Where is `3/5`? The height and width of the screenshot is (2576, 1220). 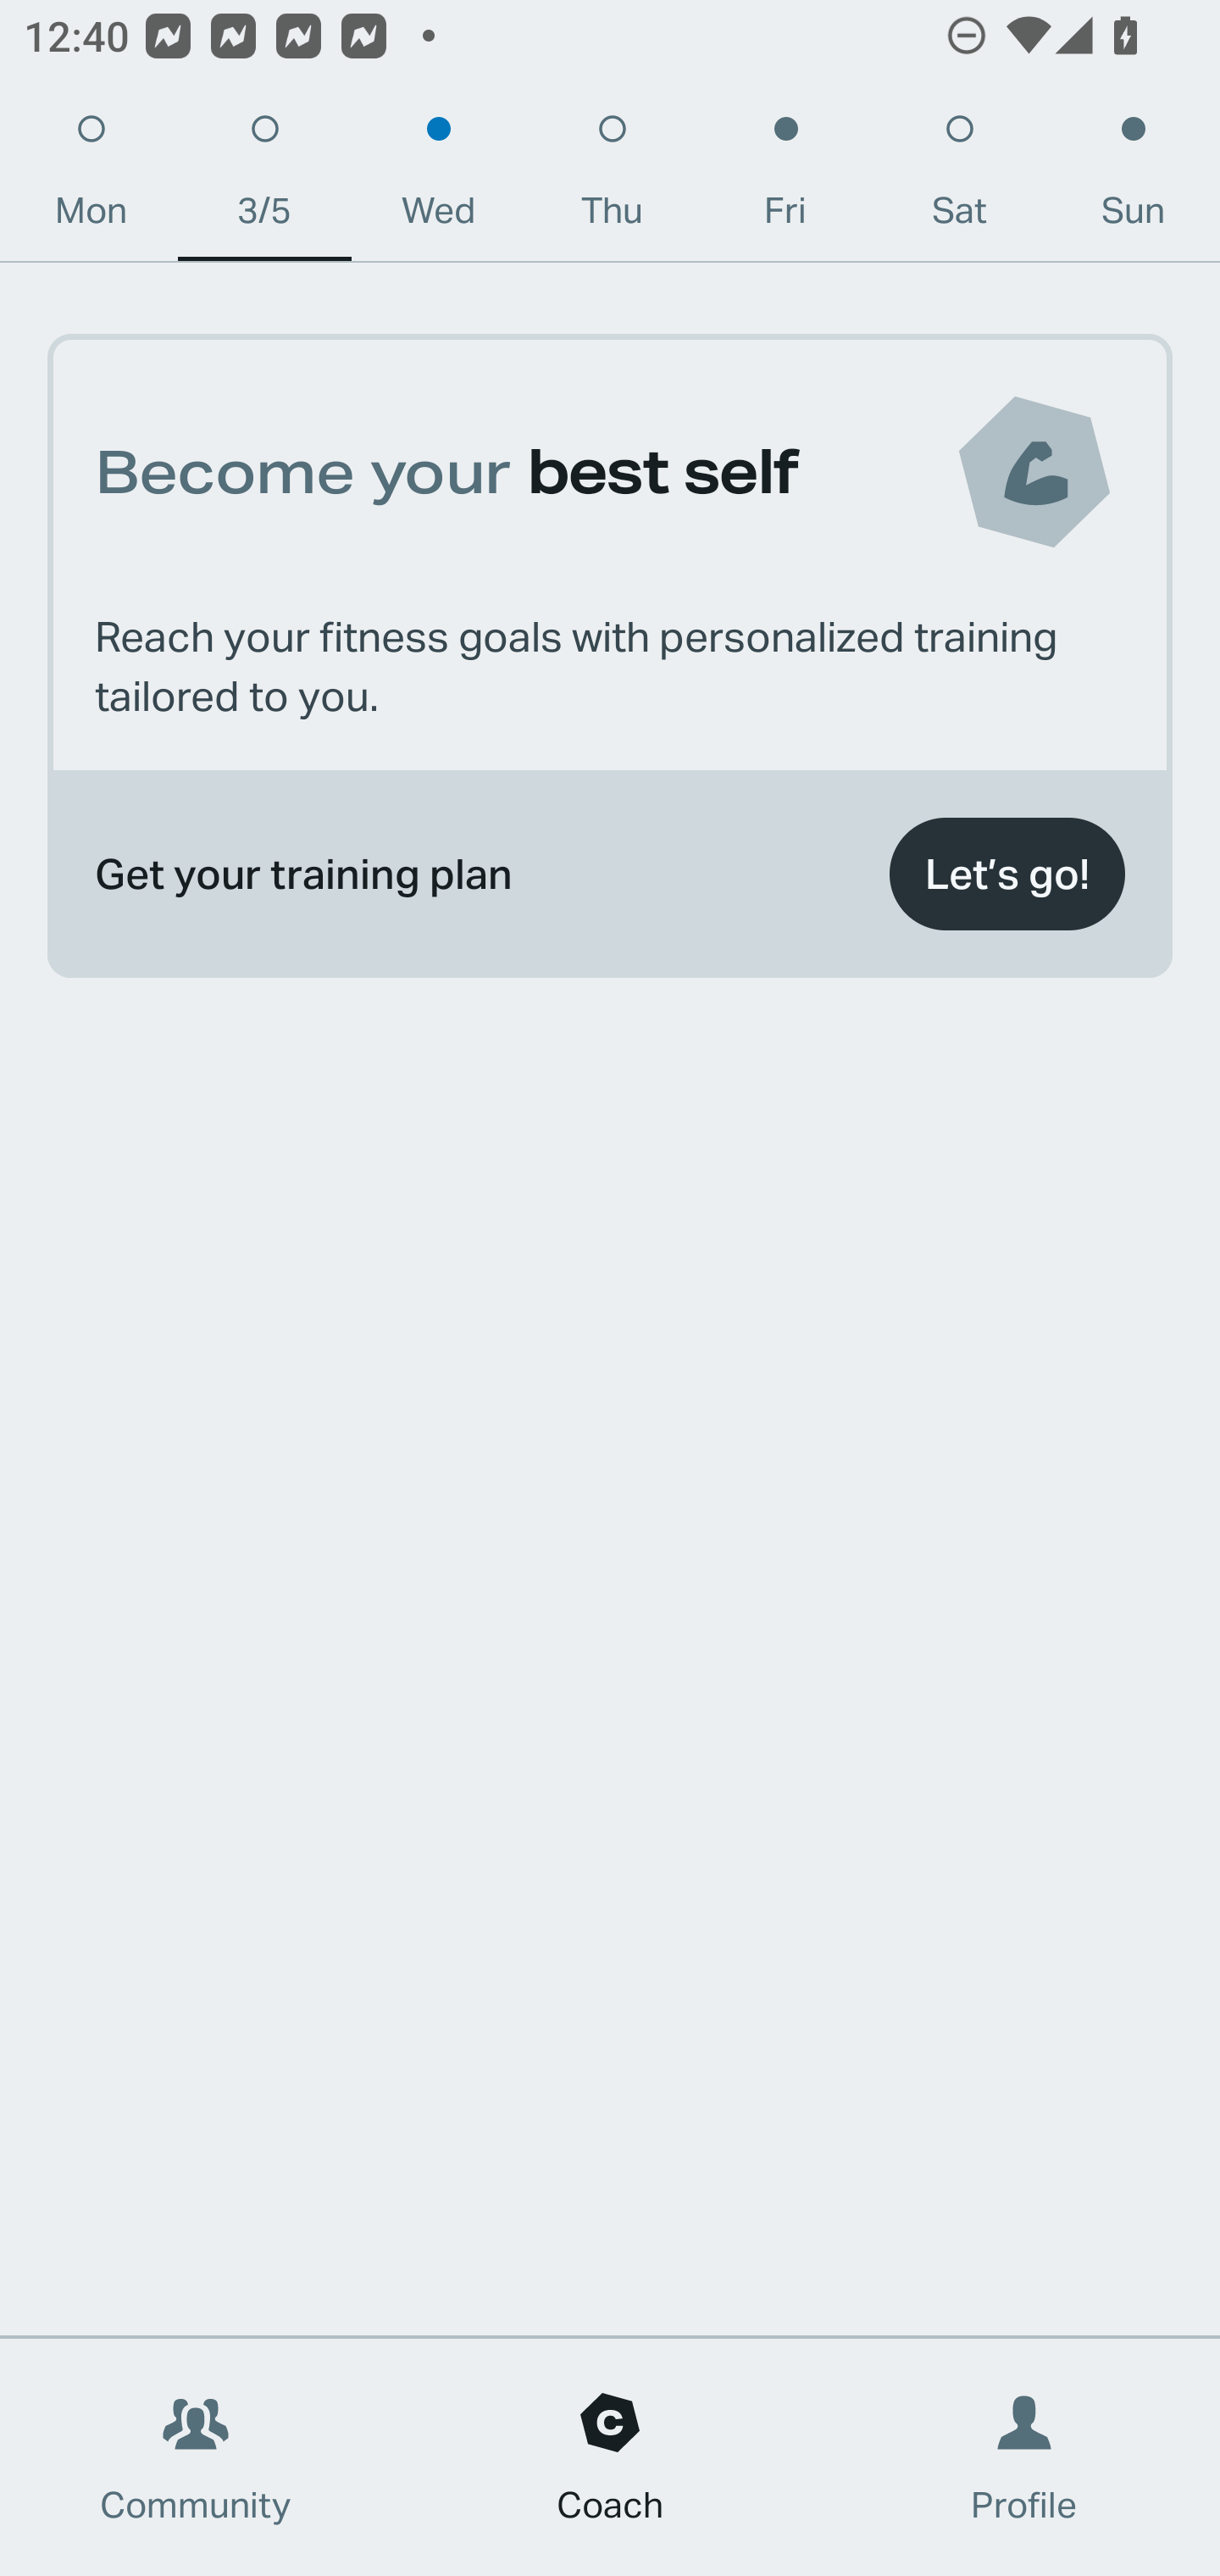 3/5 is located at coordinates (264, 178).